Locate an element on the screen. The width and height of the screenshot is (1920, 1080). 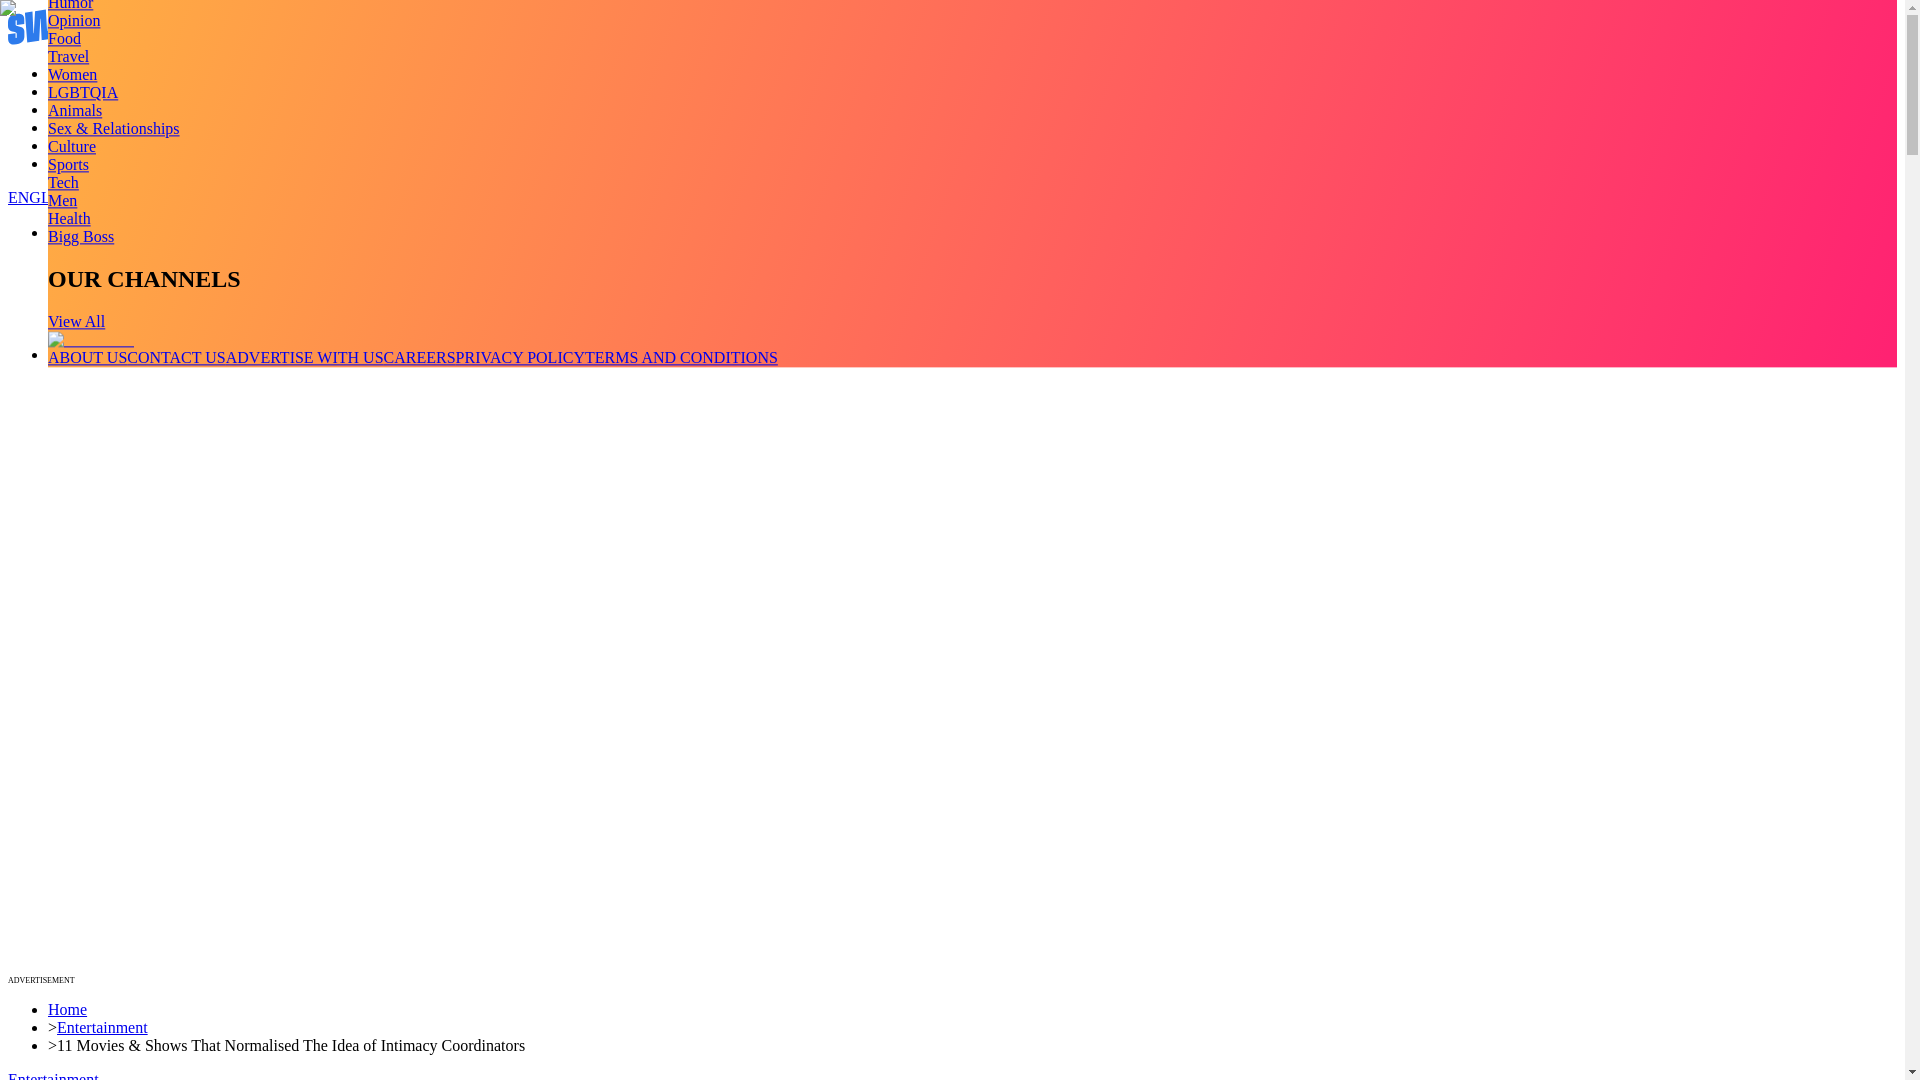
Travel is located at coordinates (68, 56).